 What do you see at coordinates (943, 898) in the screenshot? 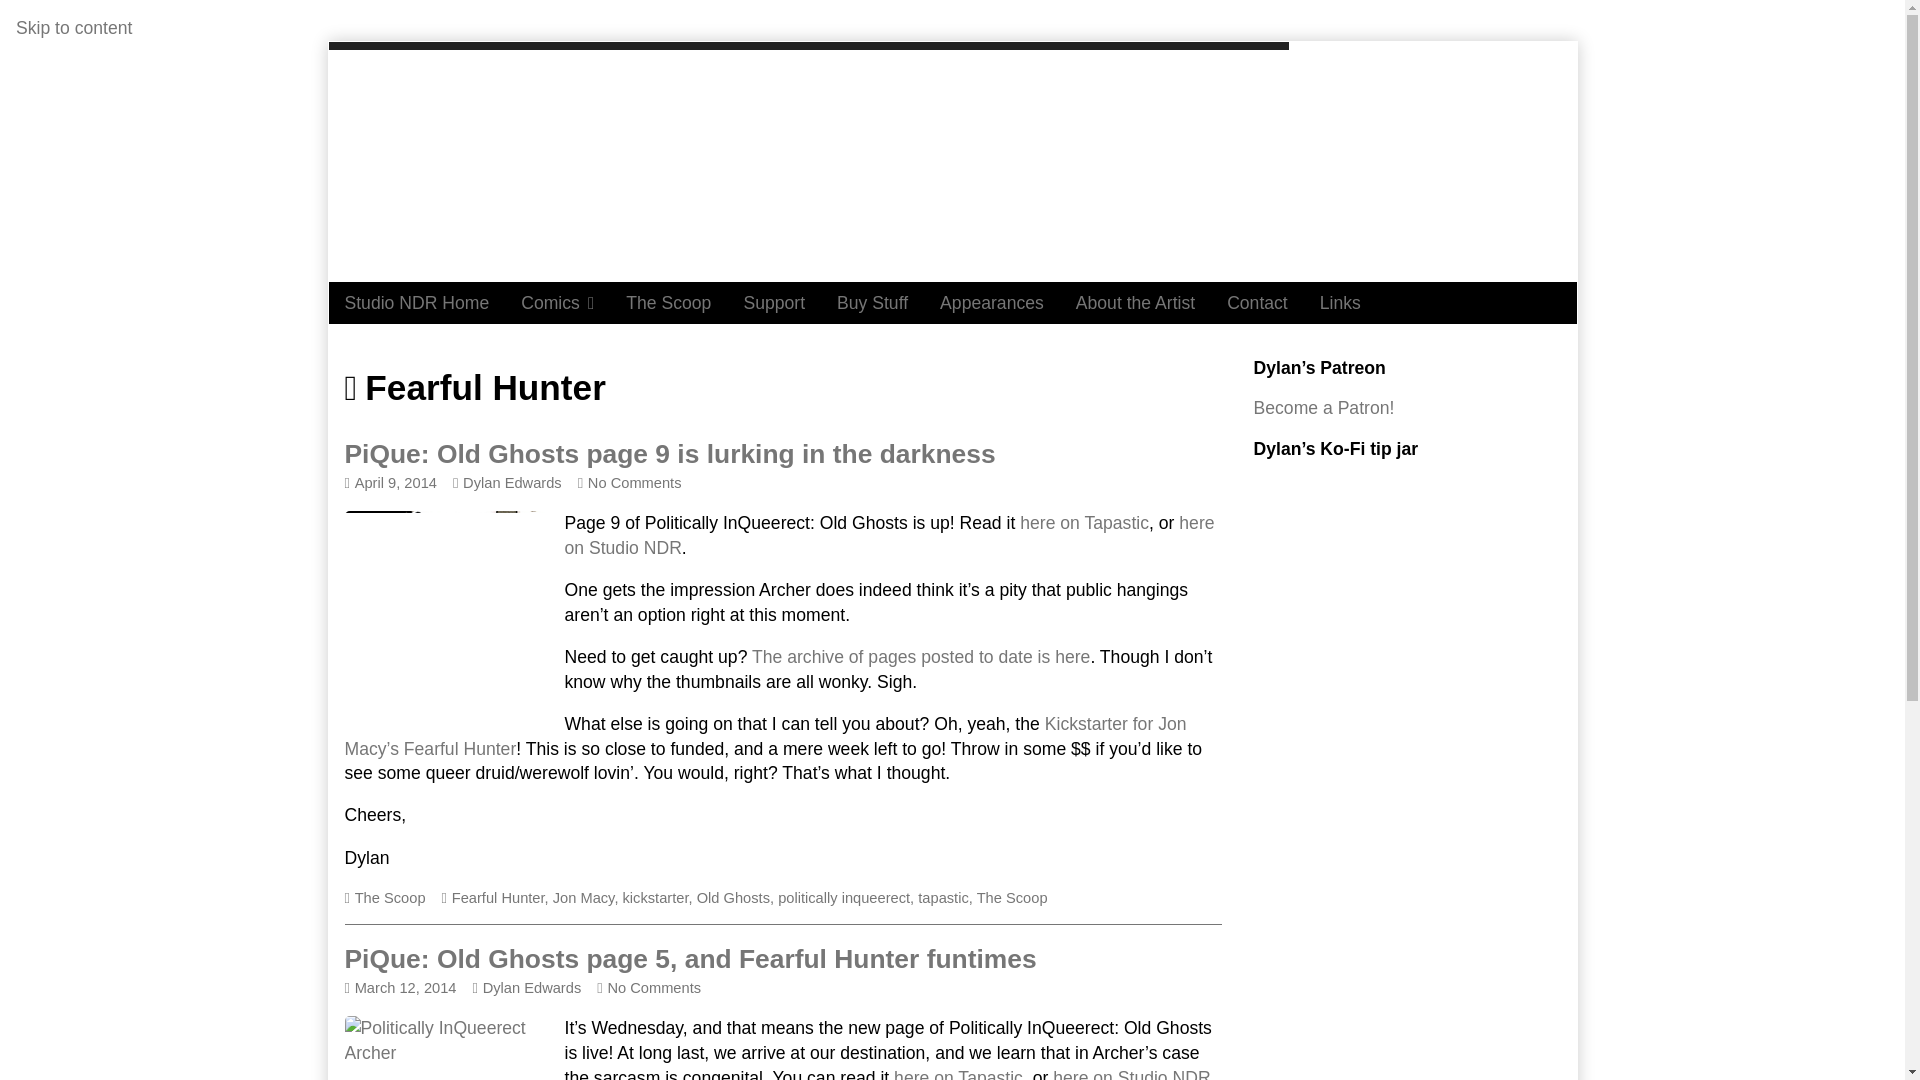
I see `tapastic` at bounding box center [943, 898].